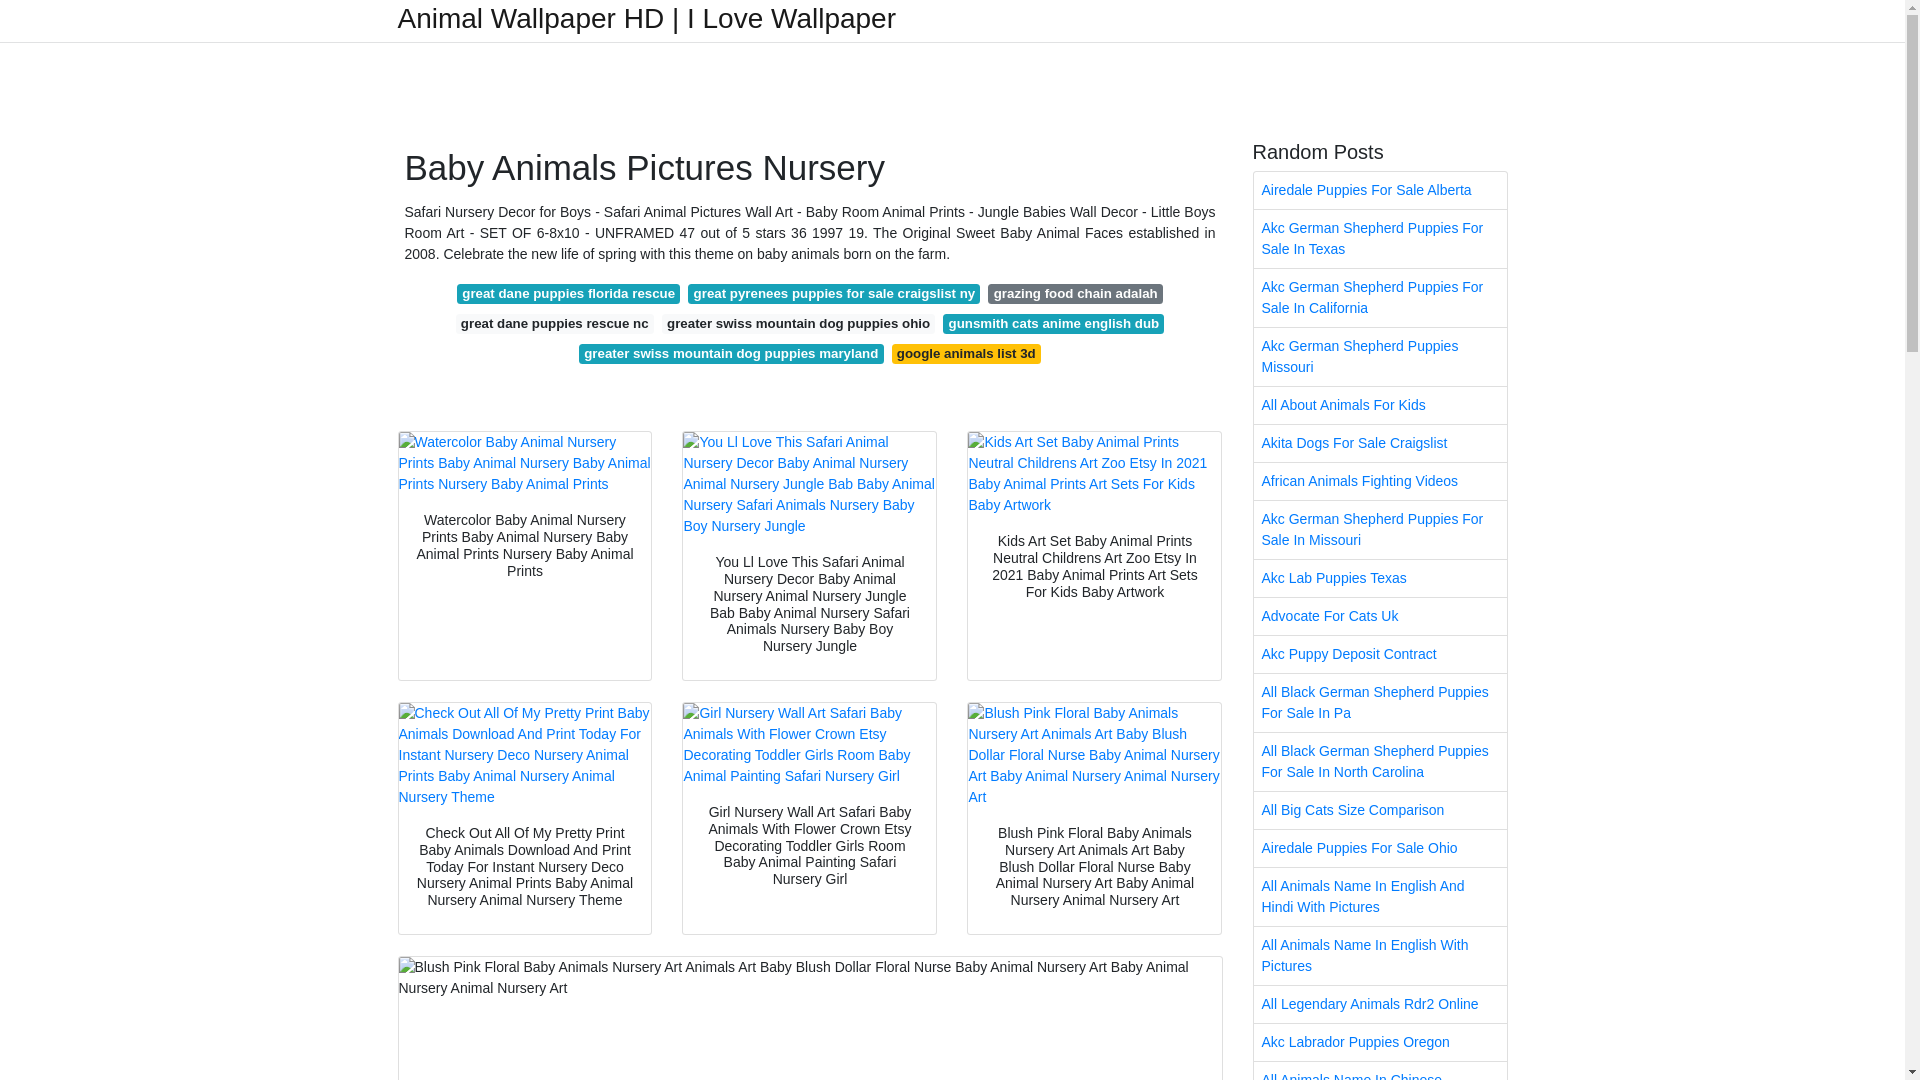 Image resolution: width=1920 pixels, height=1080 pixels. I want to click on Akc German Shepherd Puppies Missouri, so click(1380, 356).